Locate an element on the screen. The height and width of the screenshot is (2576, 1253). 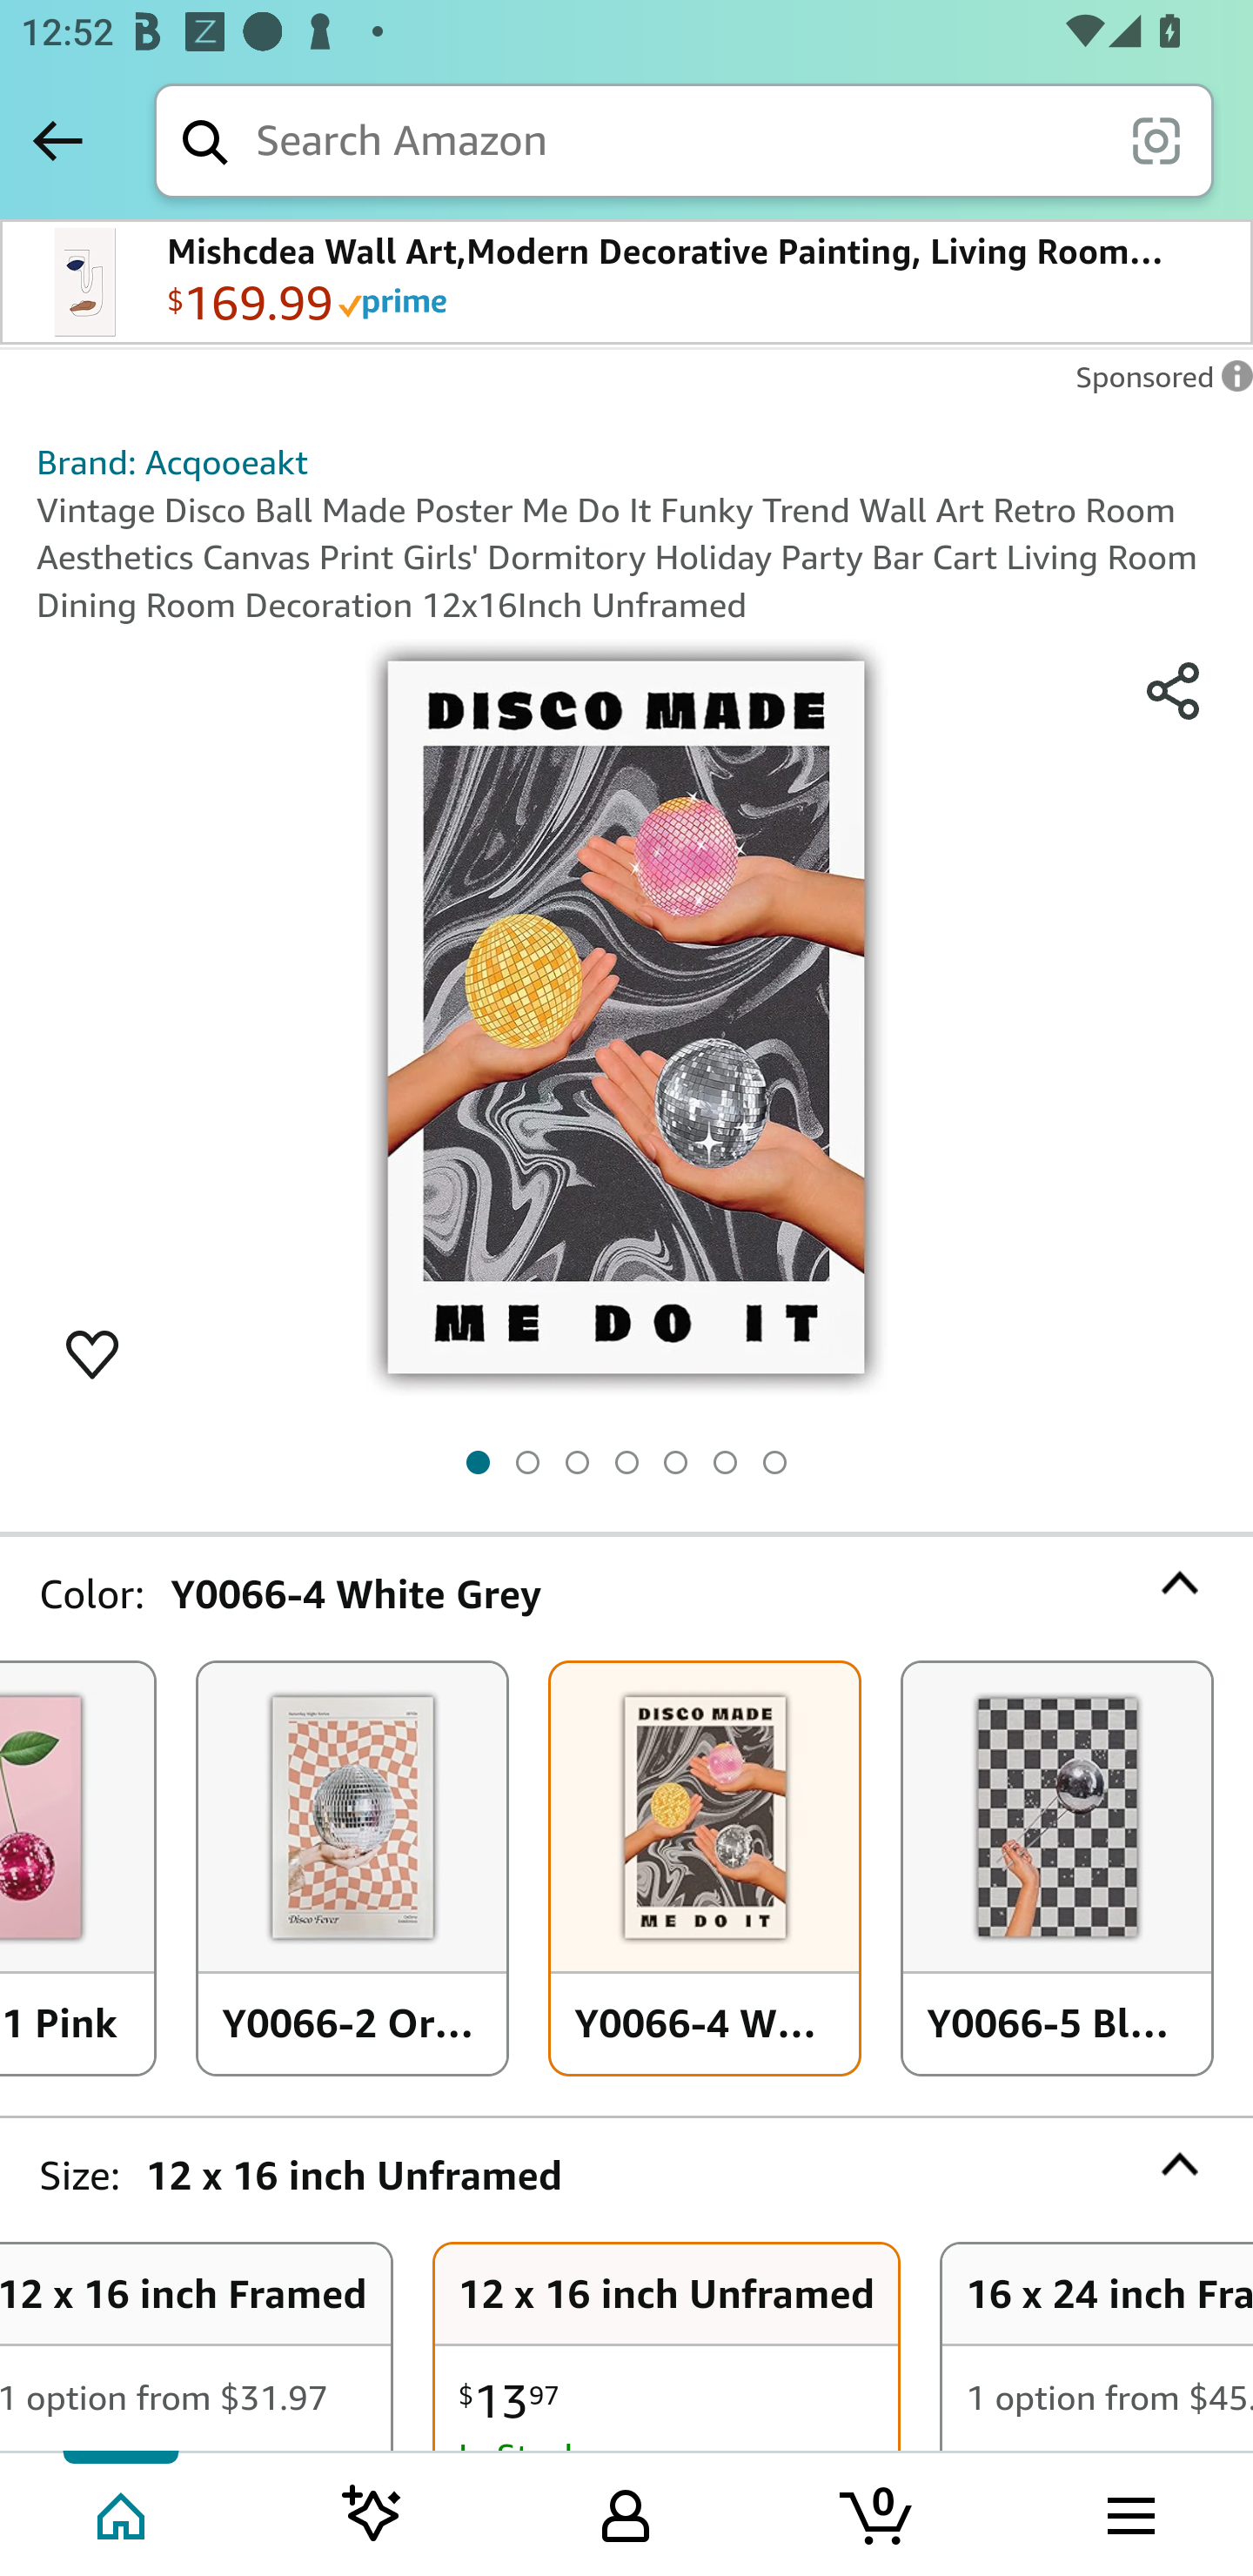
Cart 0 item Tab 4 of 5 0 is located at coordinates (878, 2512).